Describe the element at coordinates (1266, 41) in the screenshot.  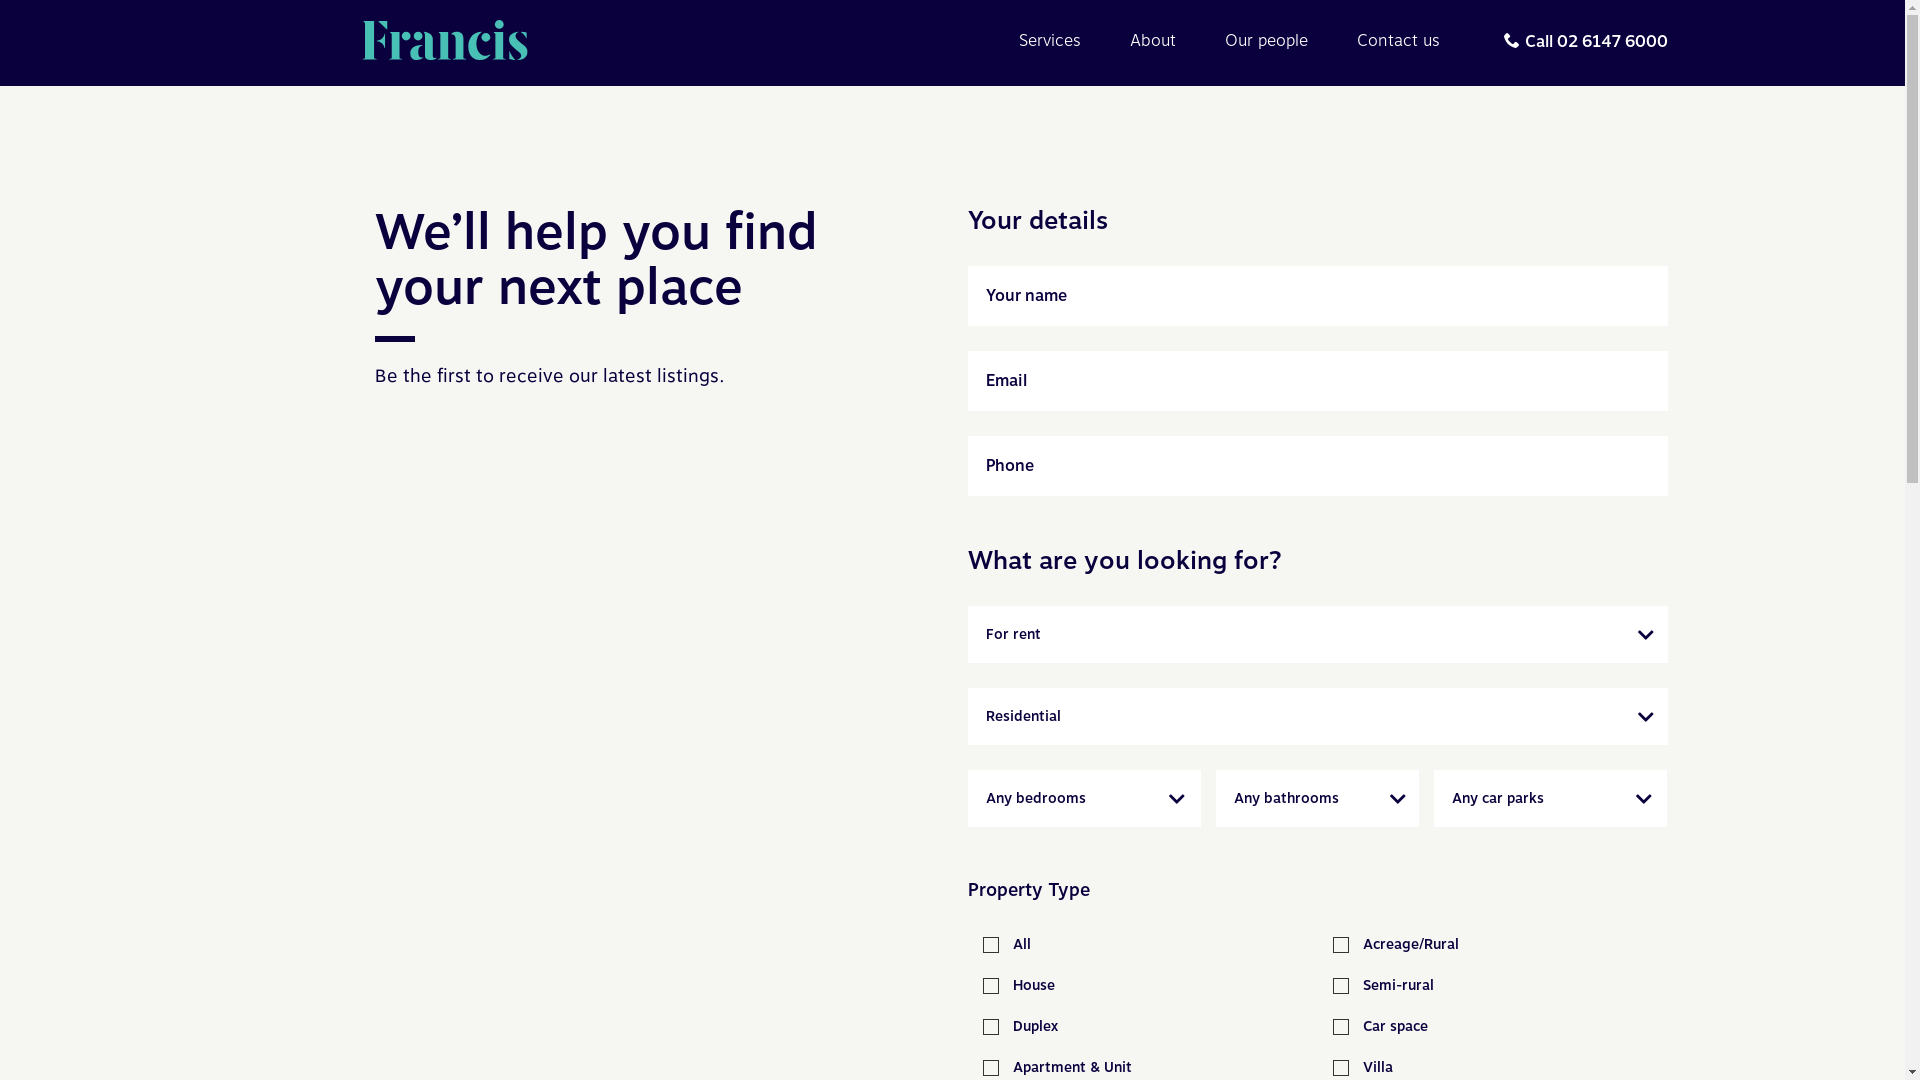
I see `Our people` at that location.